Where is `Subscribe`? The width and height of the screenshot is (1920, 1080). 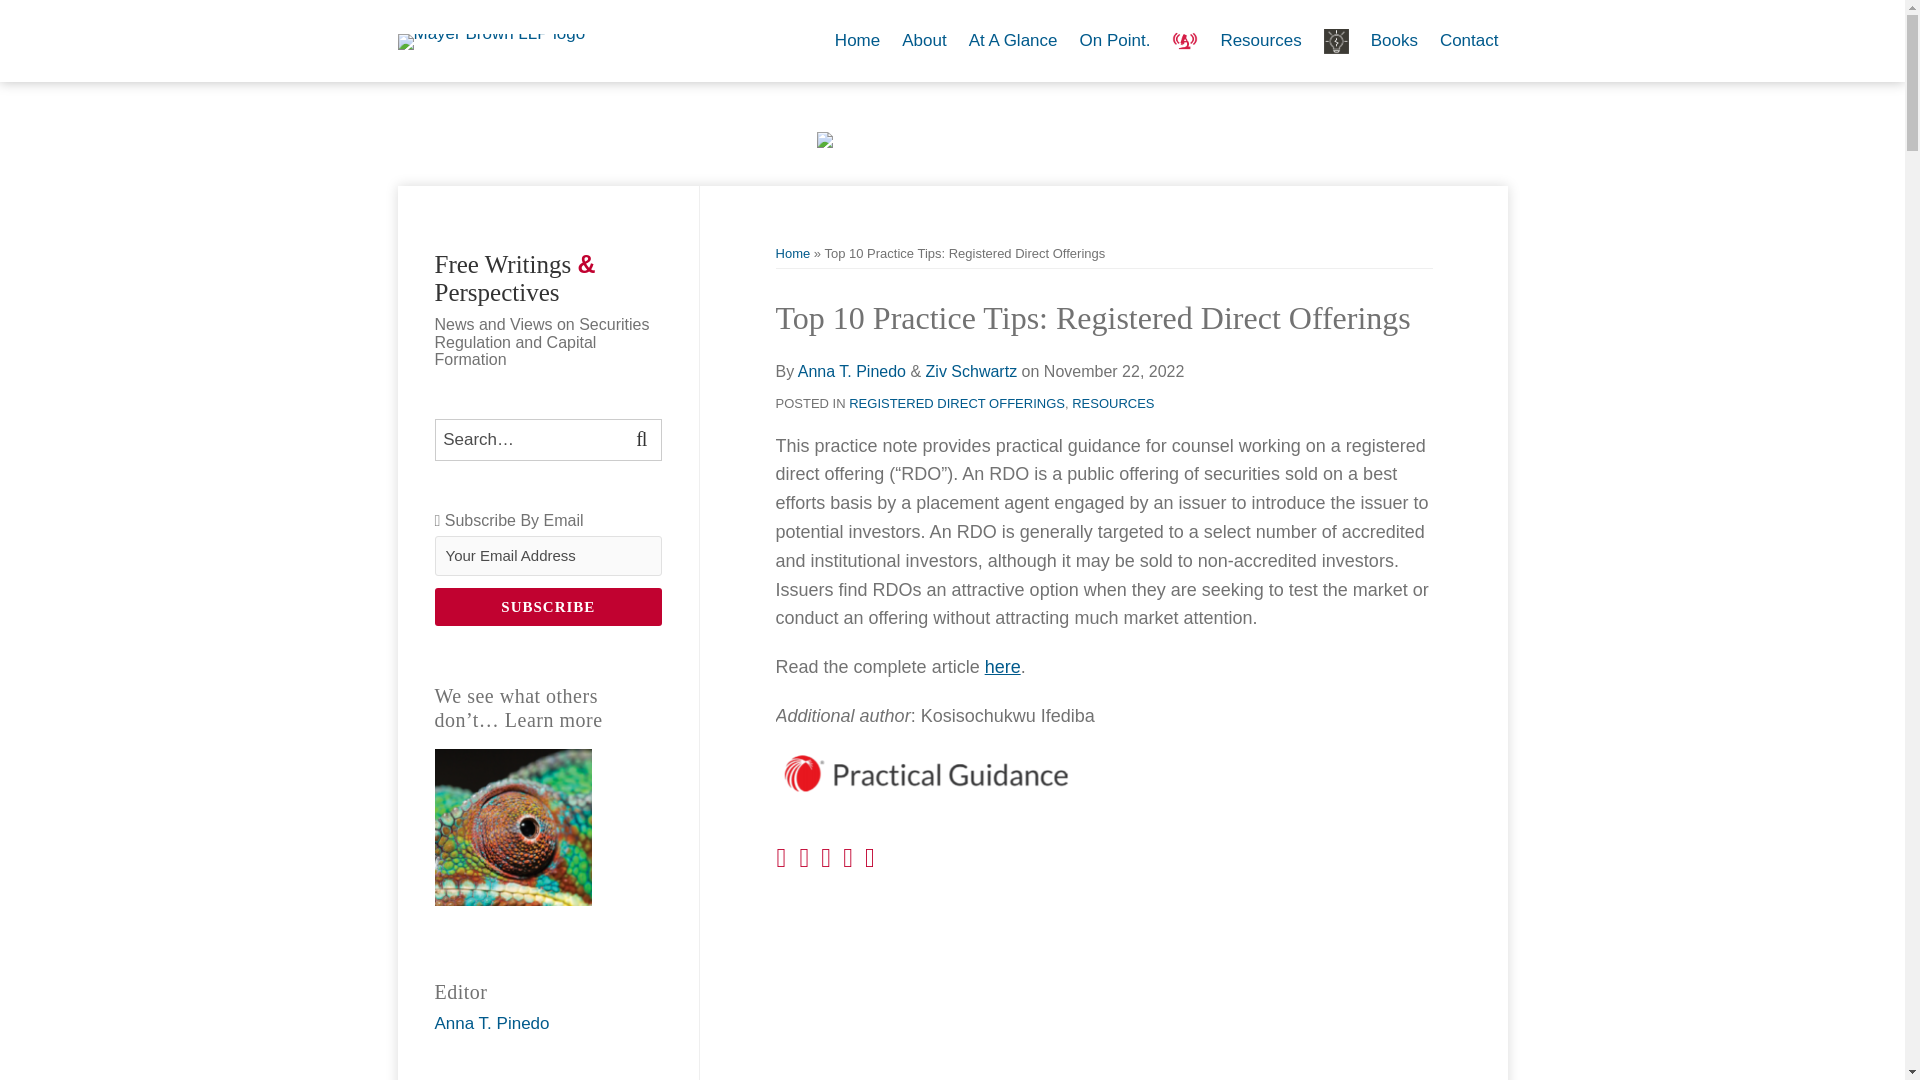 Subscribe is located at coordinates (548, 606).